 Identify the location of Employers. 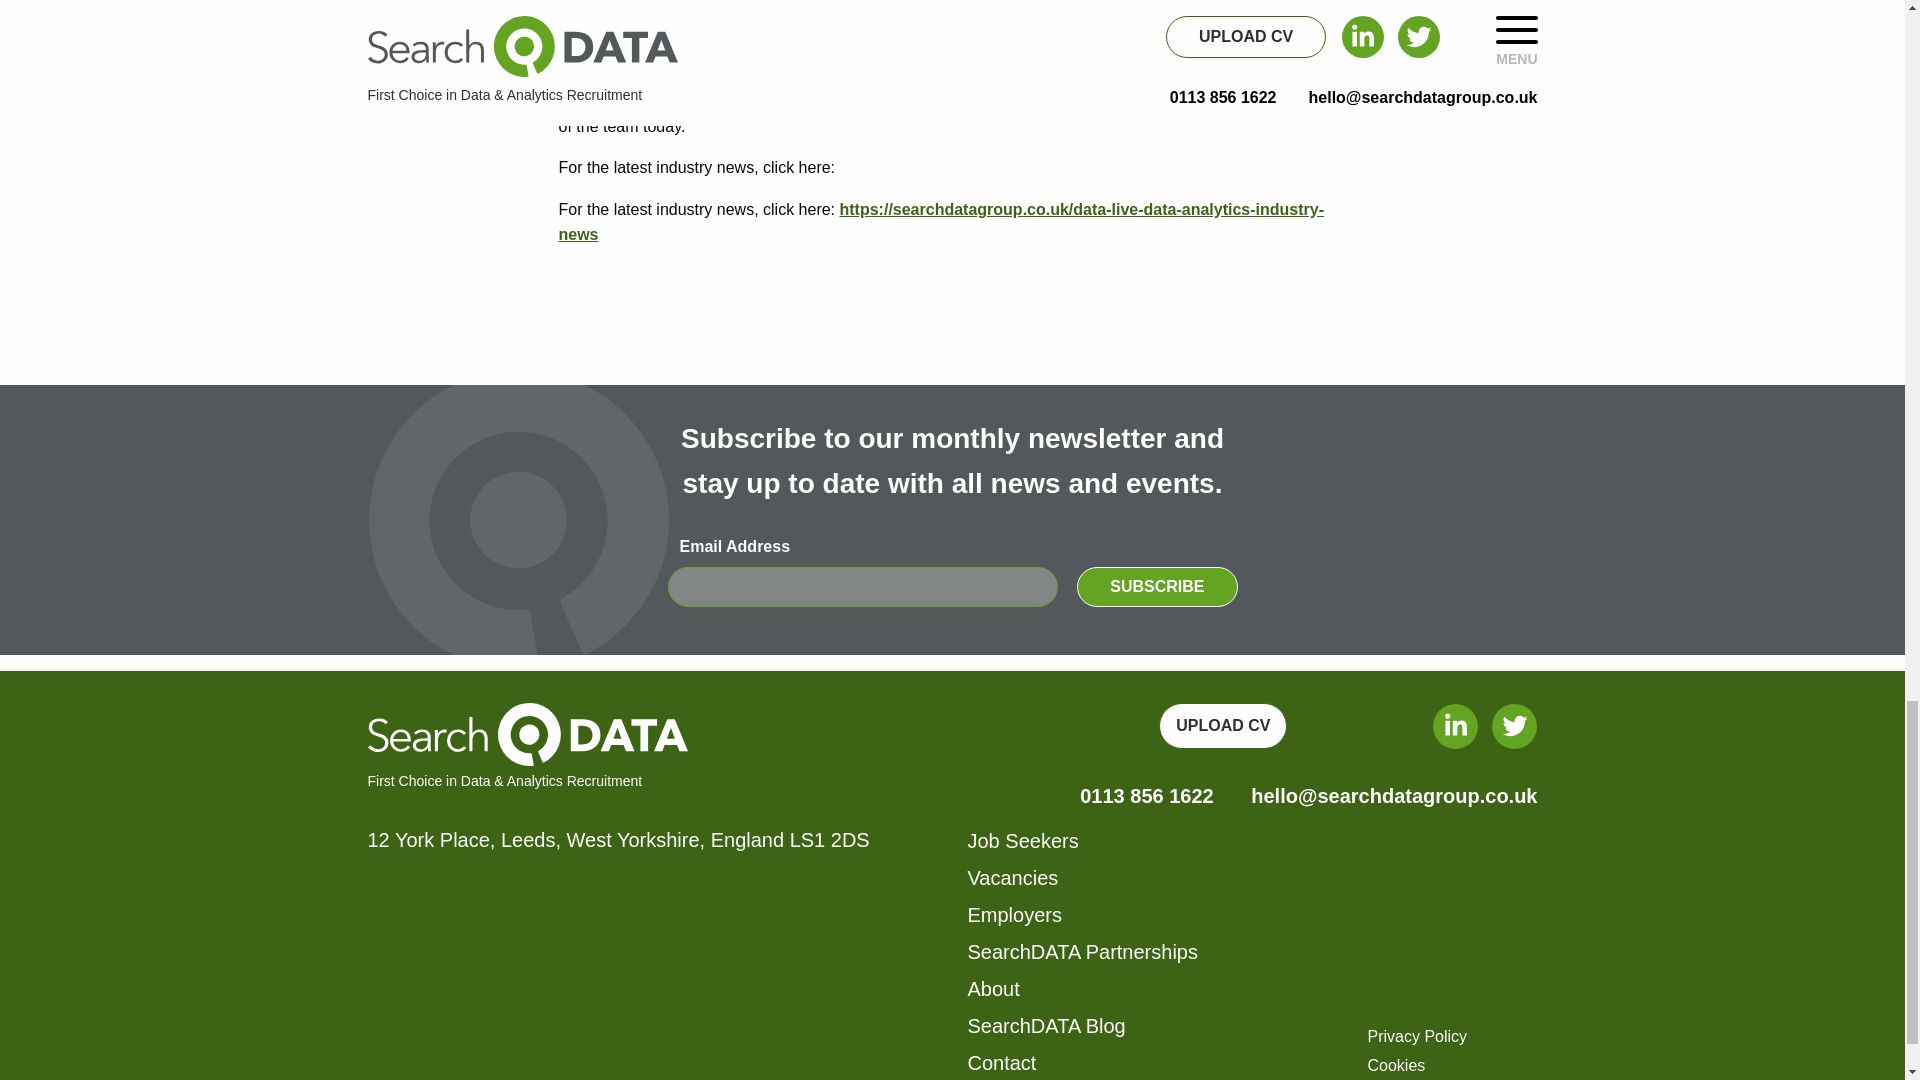
(1014, 914).